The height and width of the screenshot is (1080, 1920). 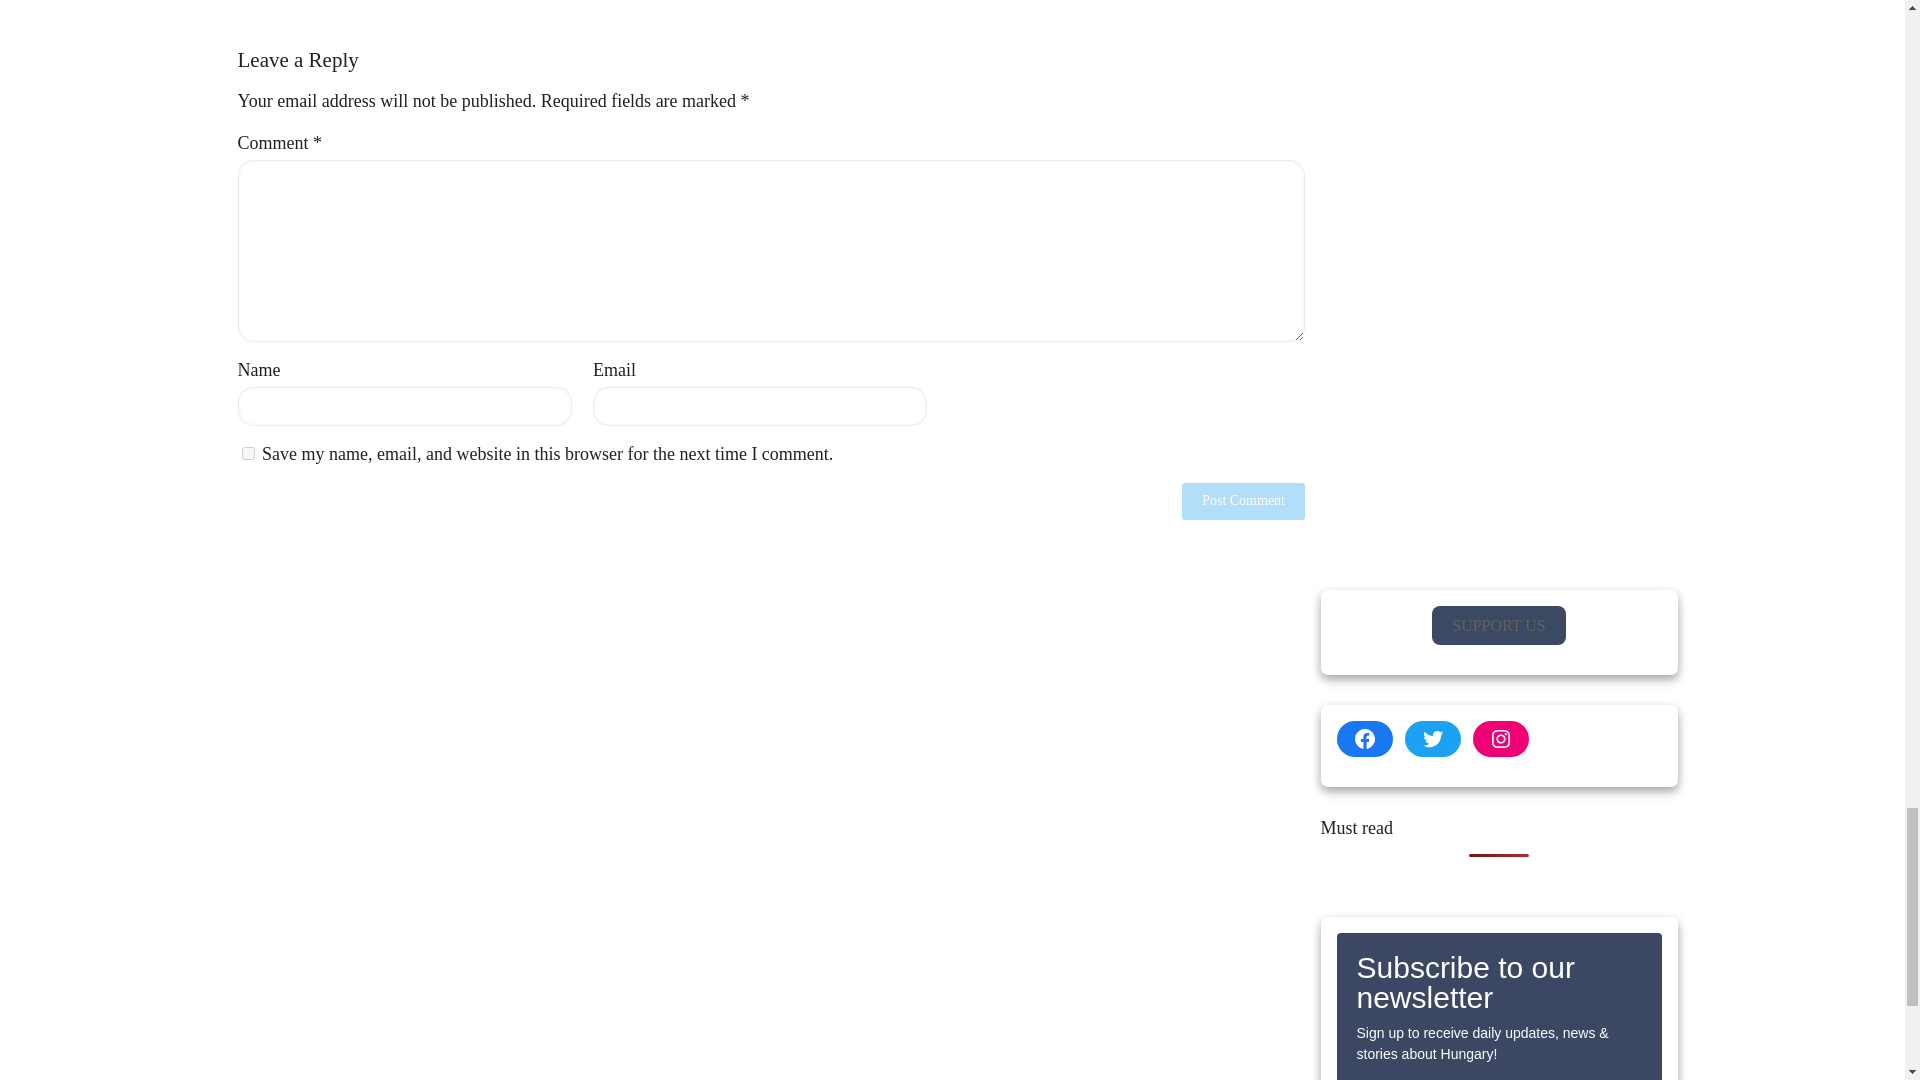 I want to click on Post Comment, so click(x=1244, y=500).